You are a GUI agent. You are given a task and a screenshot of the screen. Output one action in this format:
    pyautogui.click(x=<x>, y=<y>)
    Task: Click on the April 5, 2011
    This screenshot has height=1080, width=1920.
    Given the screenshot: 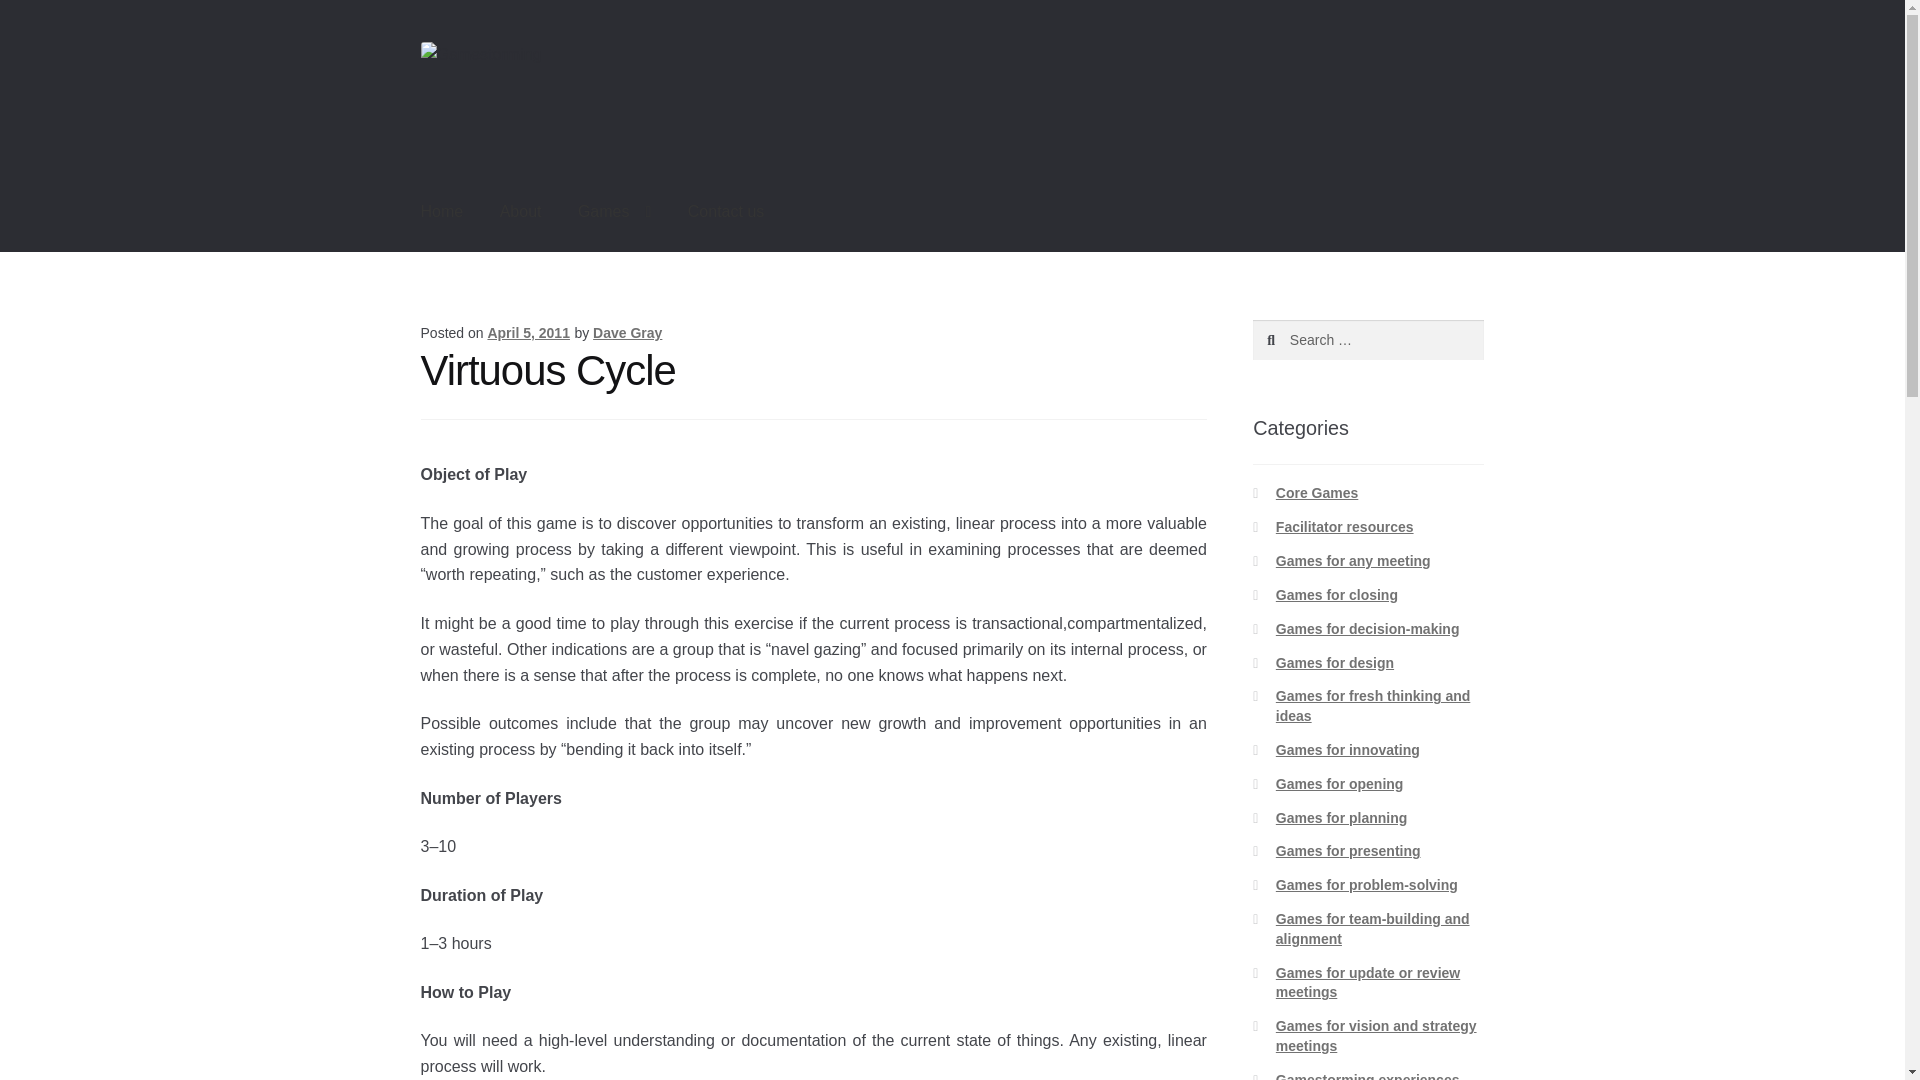 What is the action you would take?
    pyautogui.click(x=528, y=333)
    